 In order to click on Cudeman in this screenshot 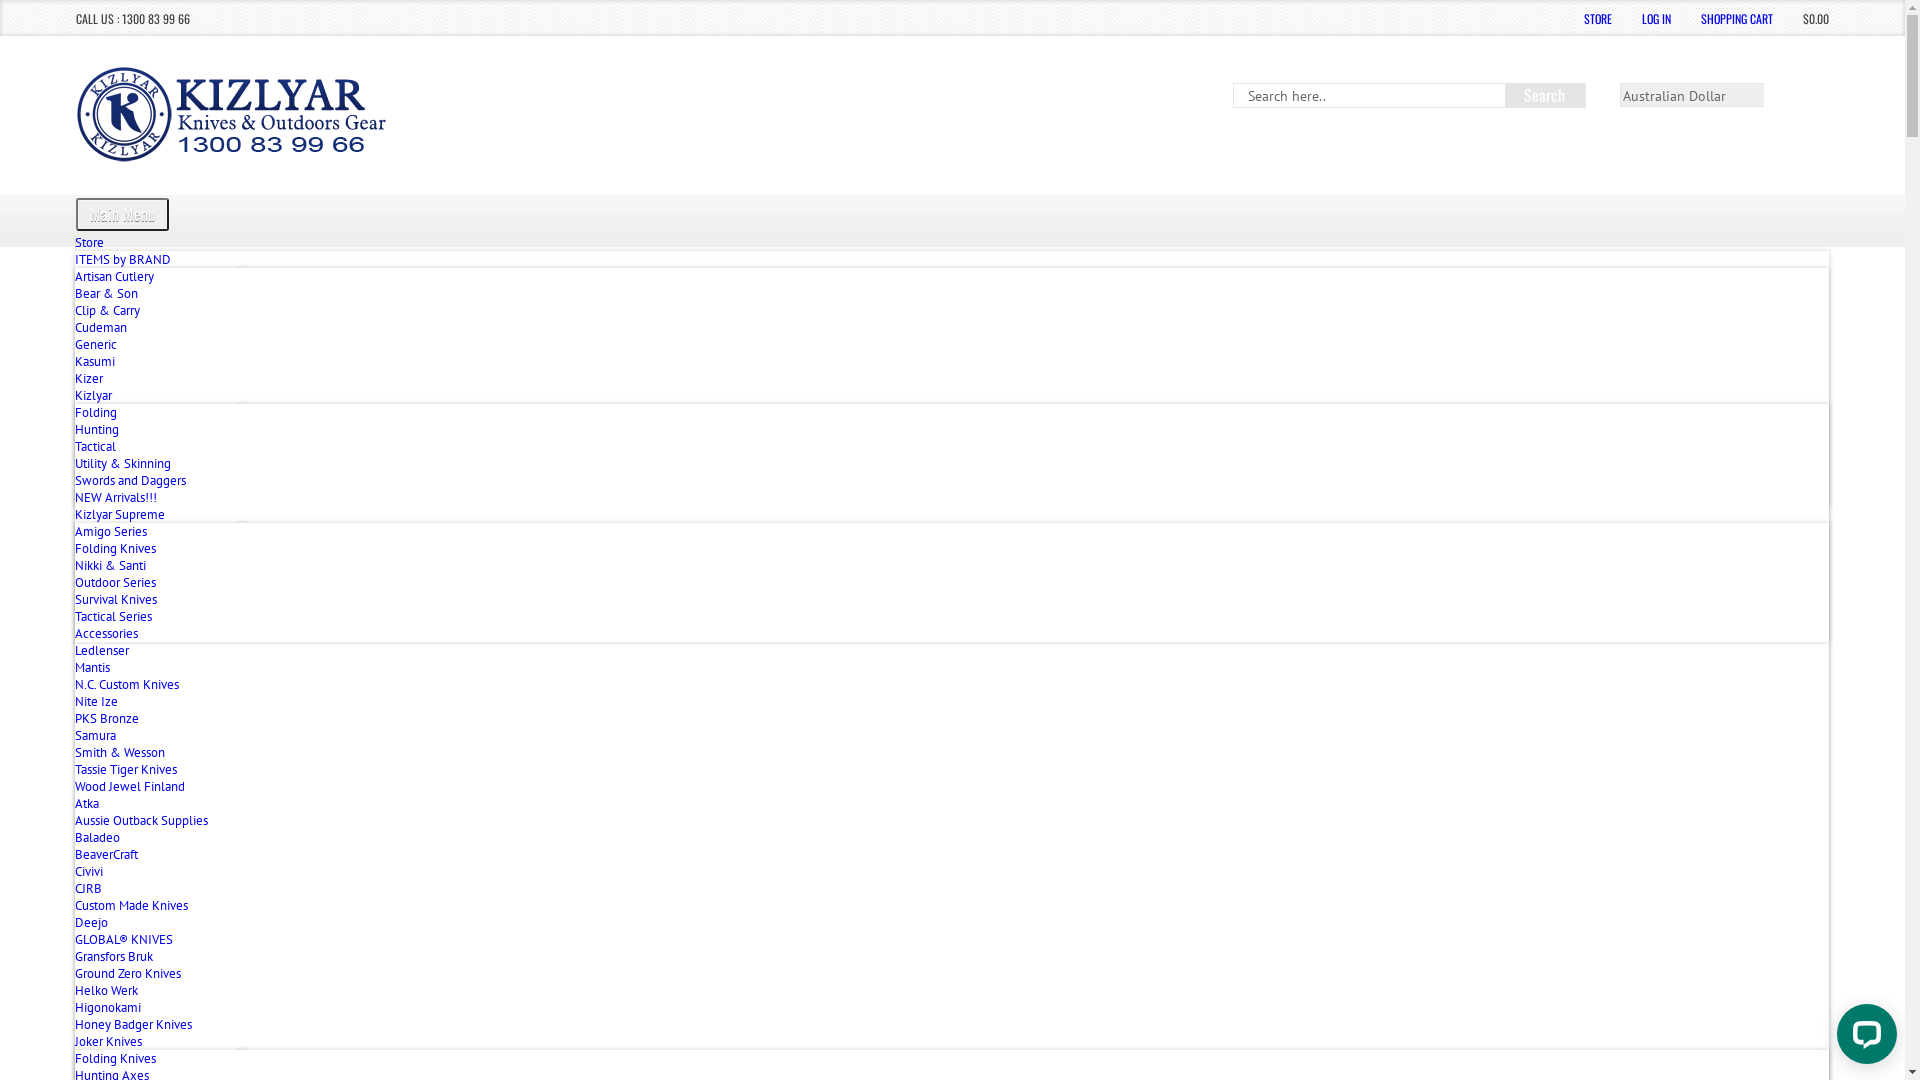, I will do `click(952, 328)`.